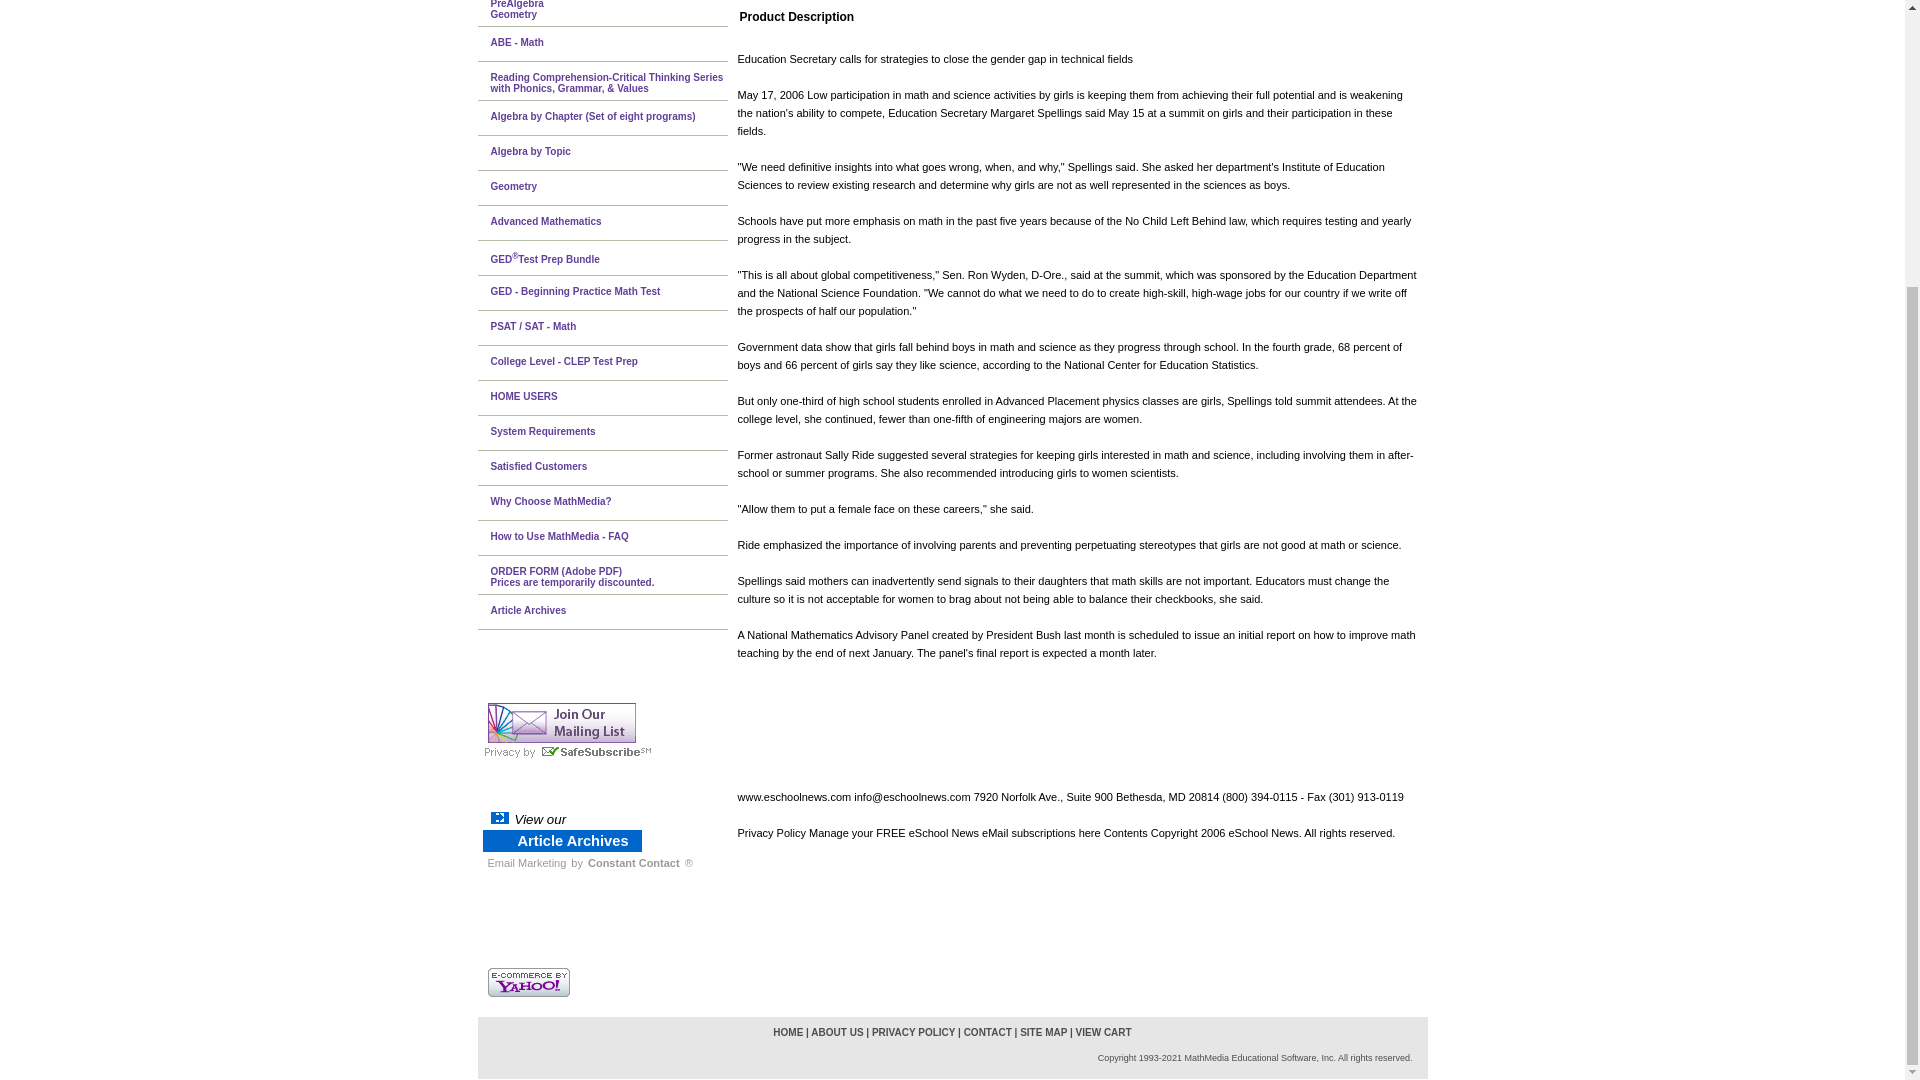 The image size is (1920, 1080). Describe the element at coordinates (611, 538) in the screenshot. I see `How to Use MathMedia - FAQ` at that location.